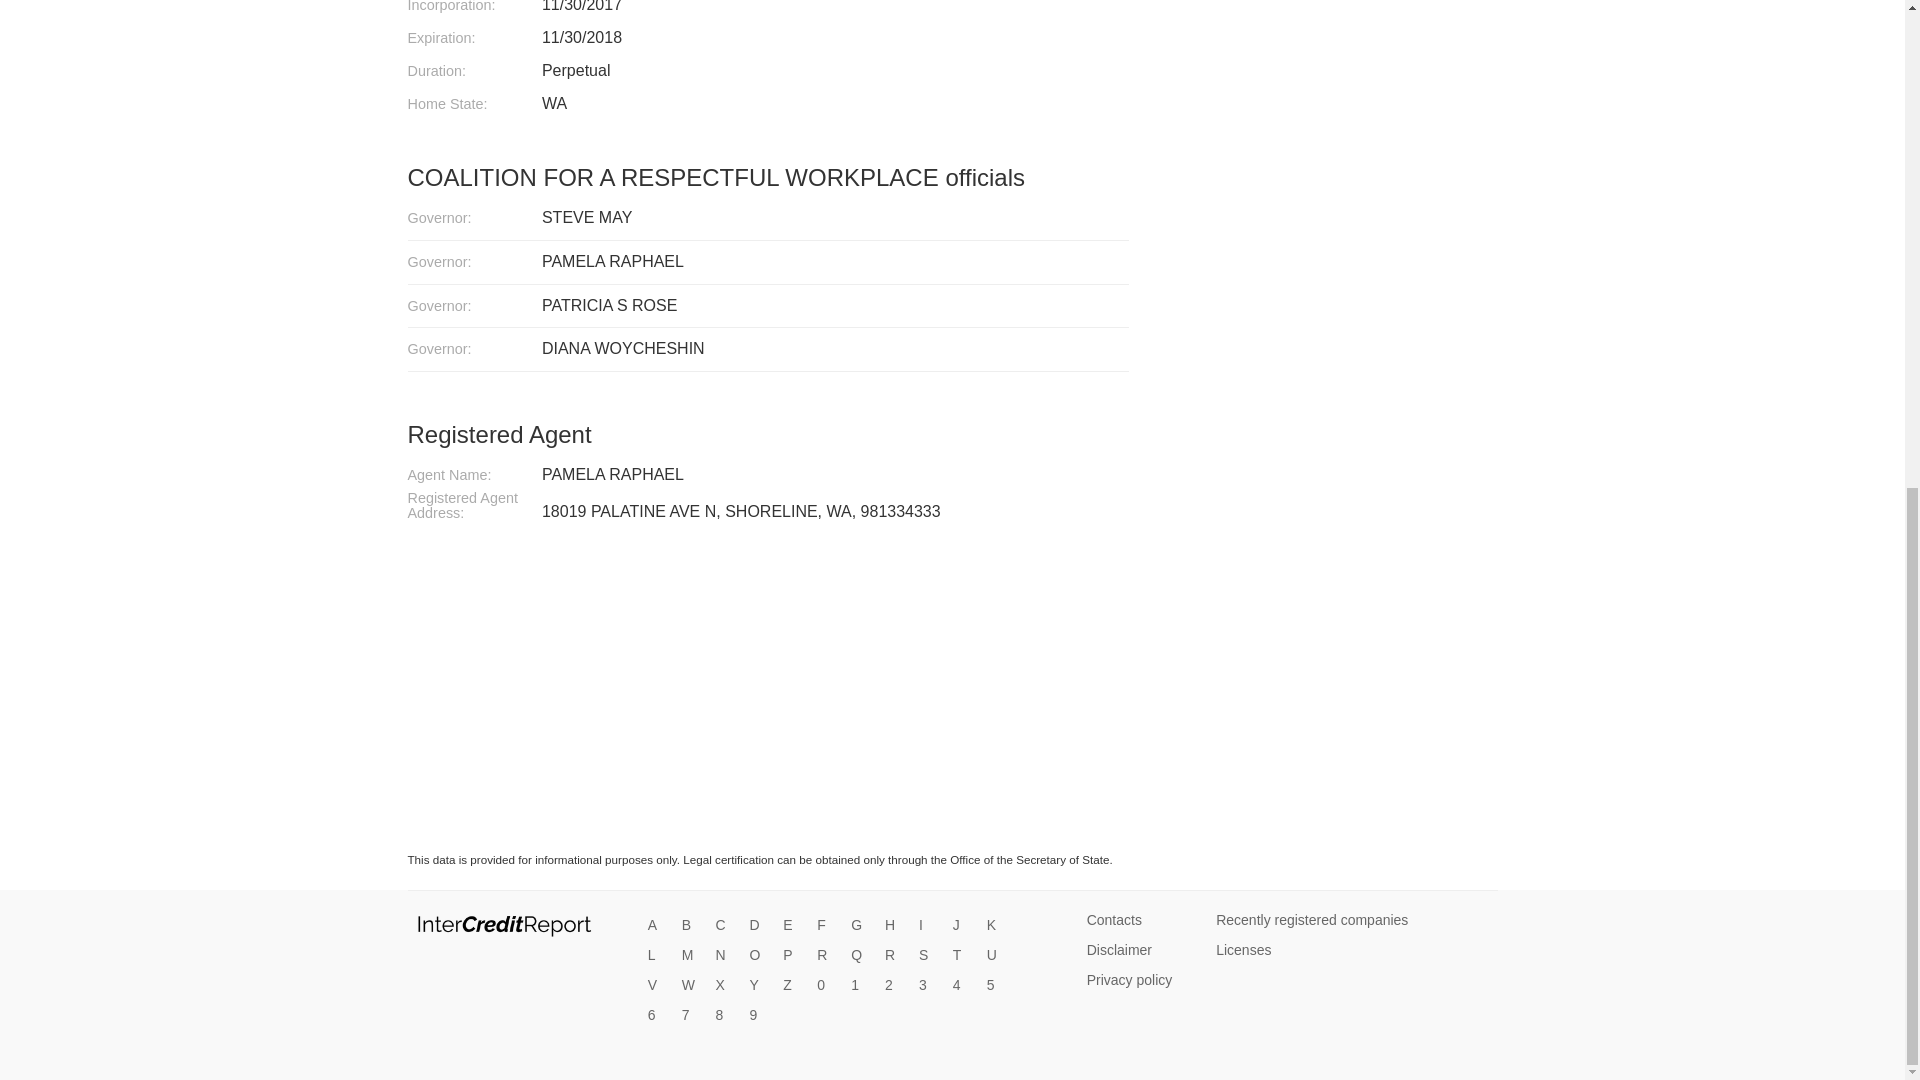 This screenshot has height=1080, width=1920. What do you see at coordinates (827, 986) in the screenshot?
I see `0` at bounding box center [827, 986].